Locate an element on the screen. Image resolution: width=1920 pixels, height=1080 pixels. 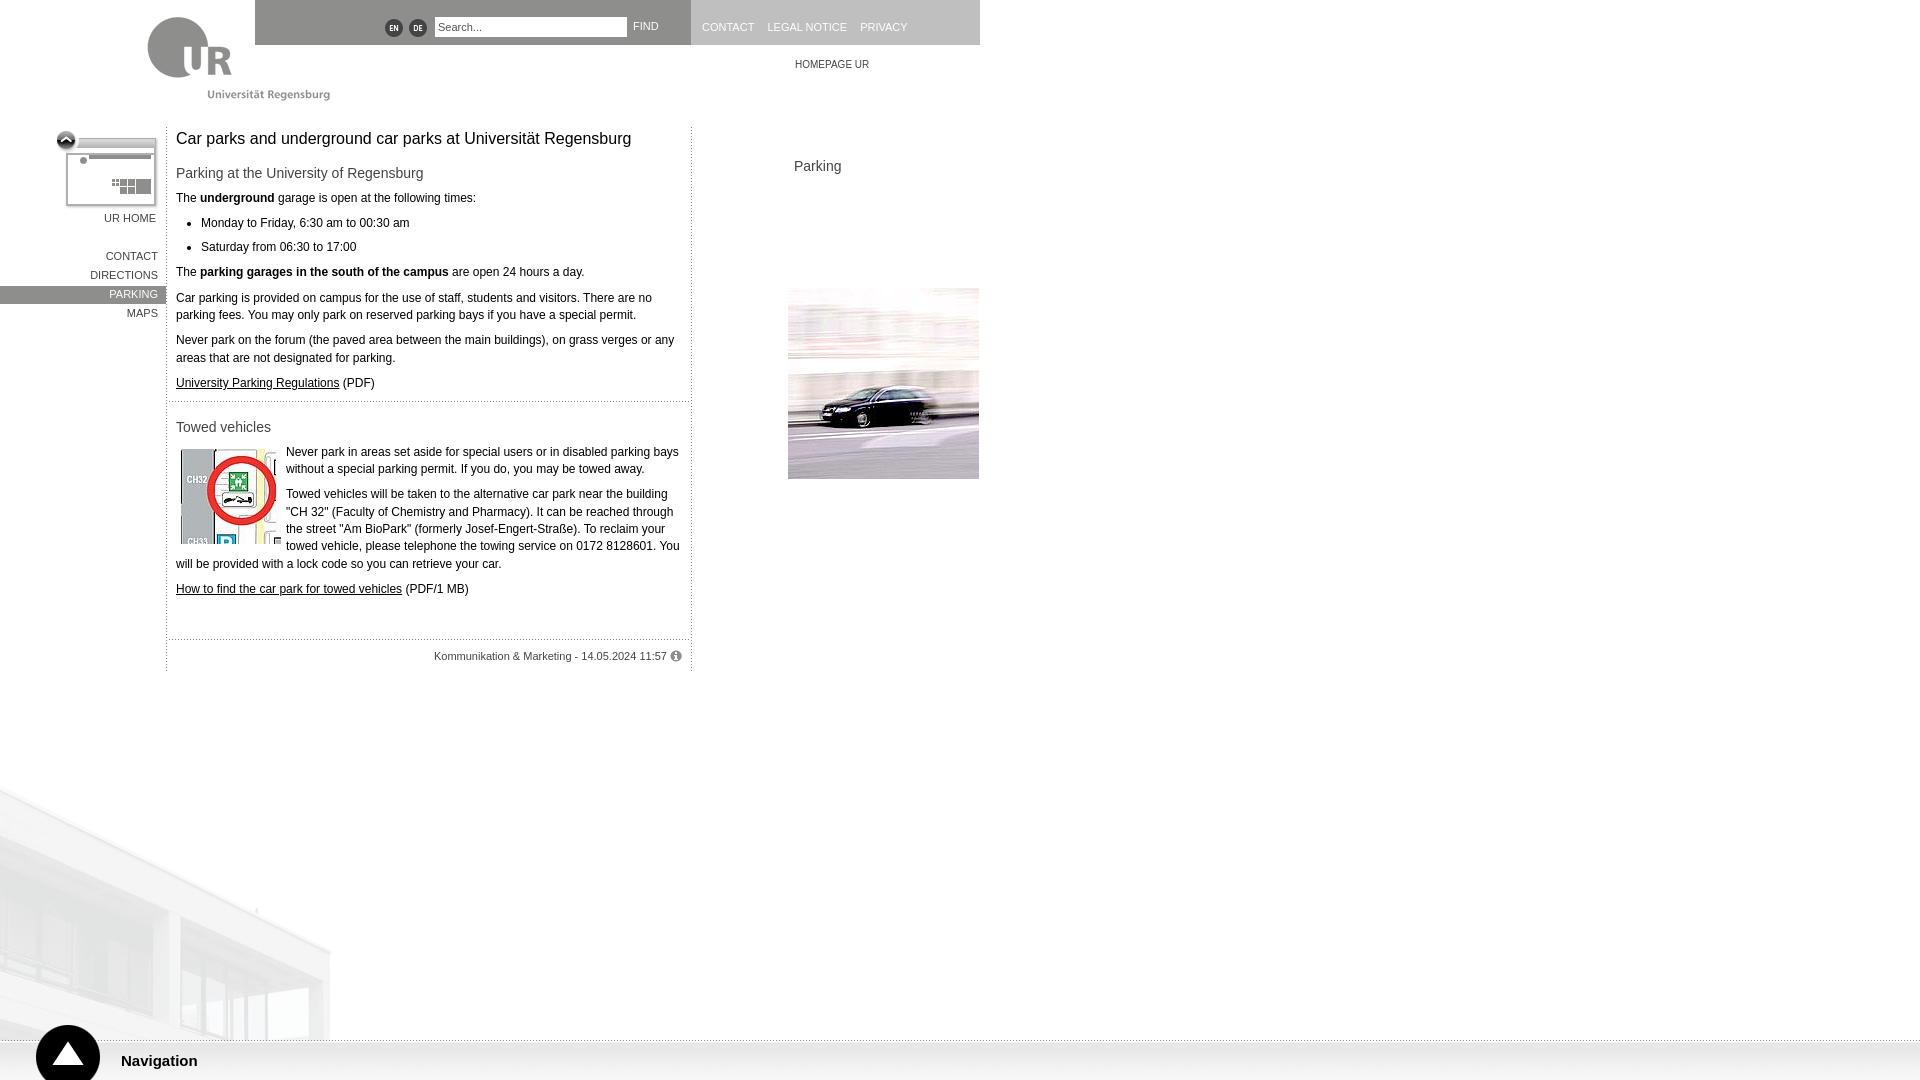
CONTACT is located at coordinates (733, 26).